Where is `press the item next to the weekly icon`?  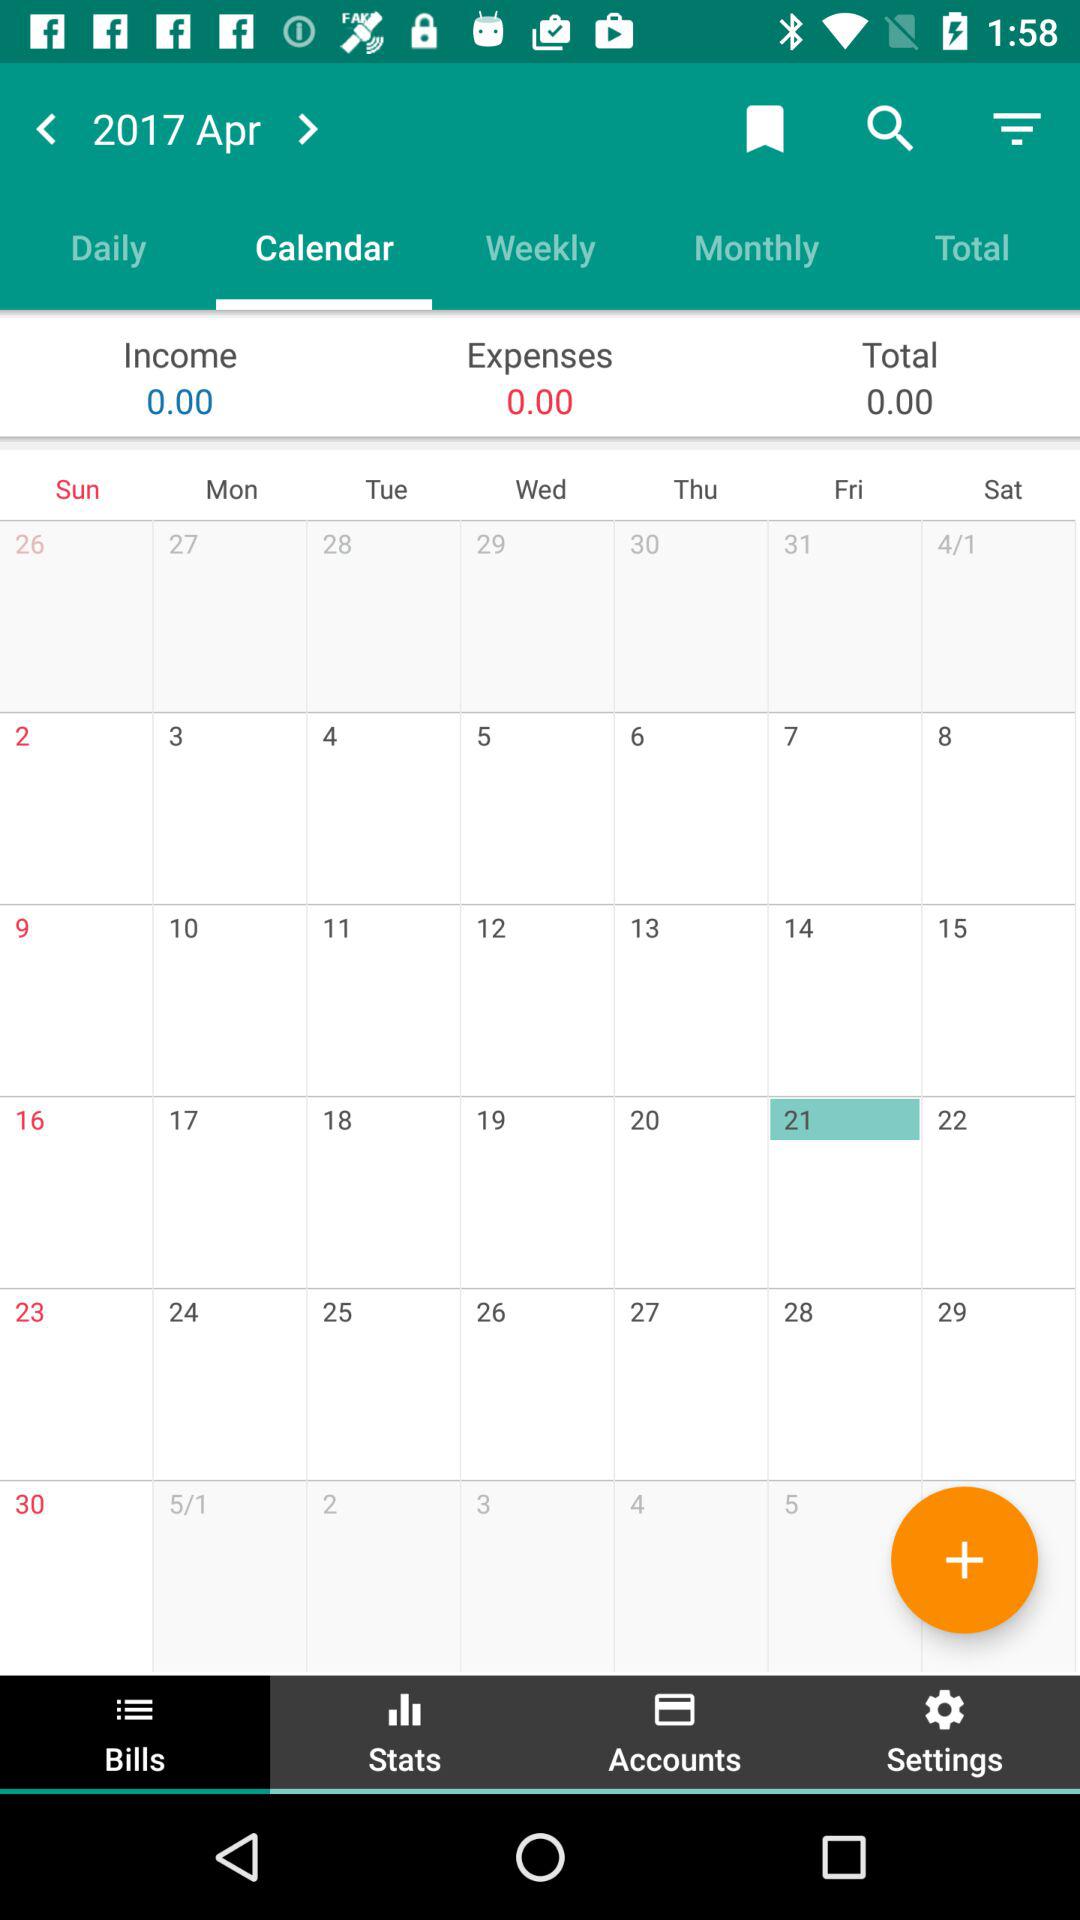
press the item next to the weekly icon is located at coordinates (756, 246).